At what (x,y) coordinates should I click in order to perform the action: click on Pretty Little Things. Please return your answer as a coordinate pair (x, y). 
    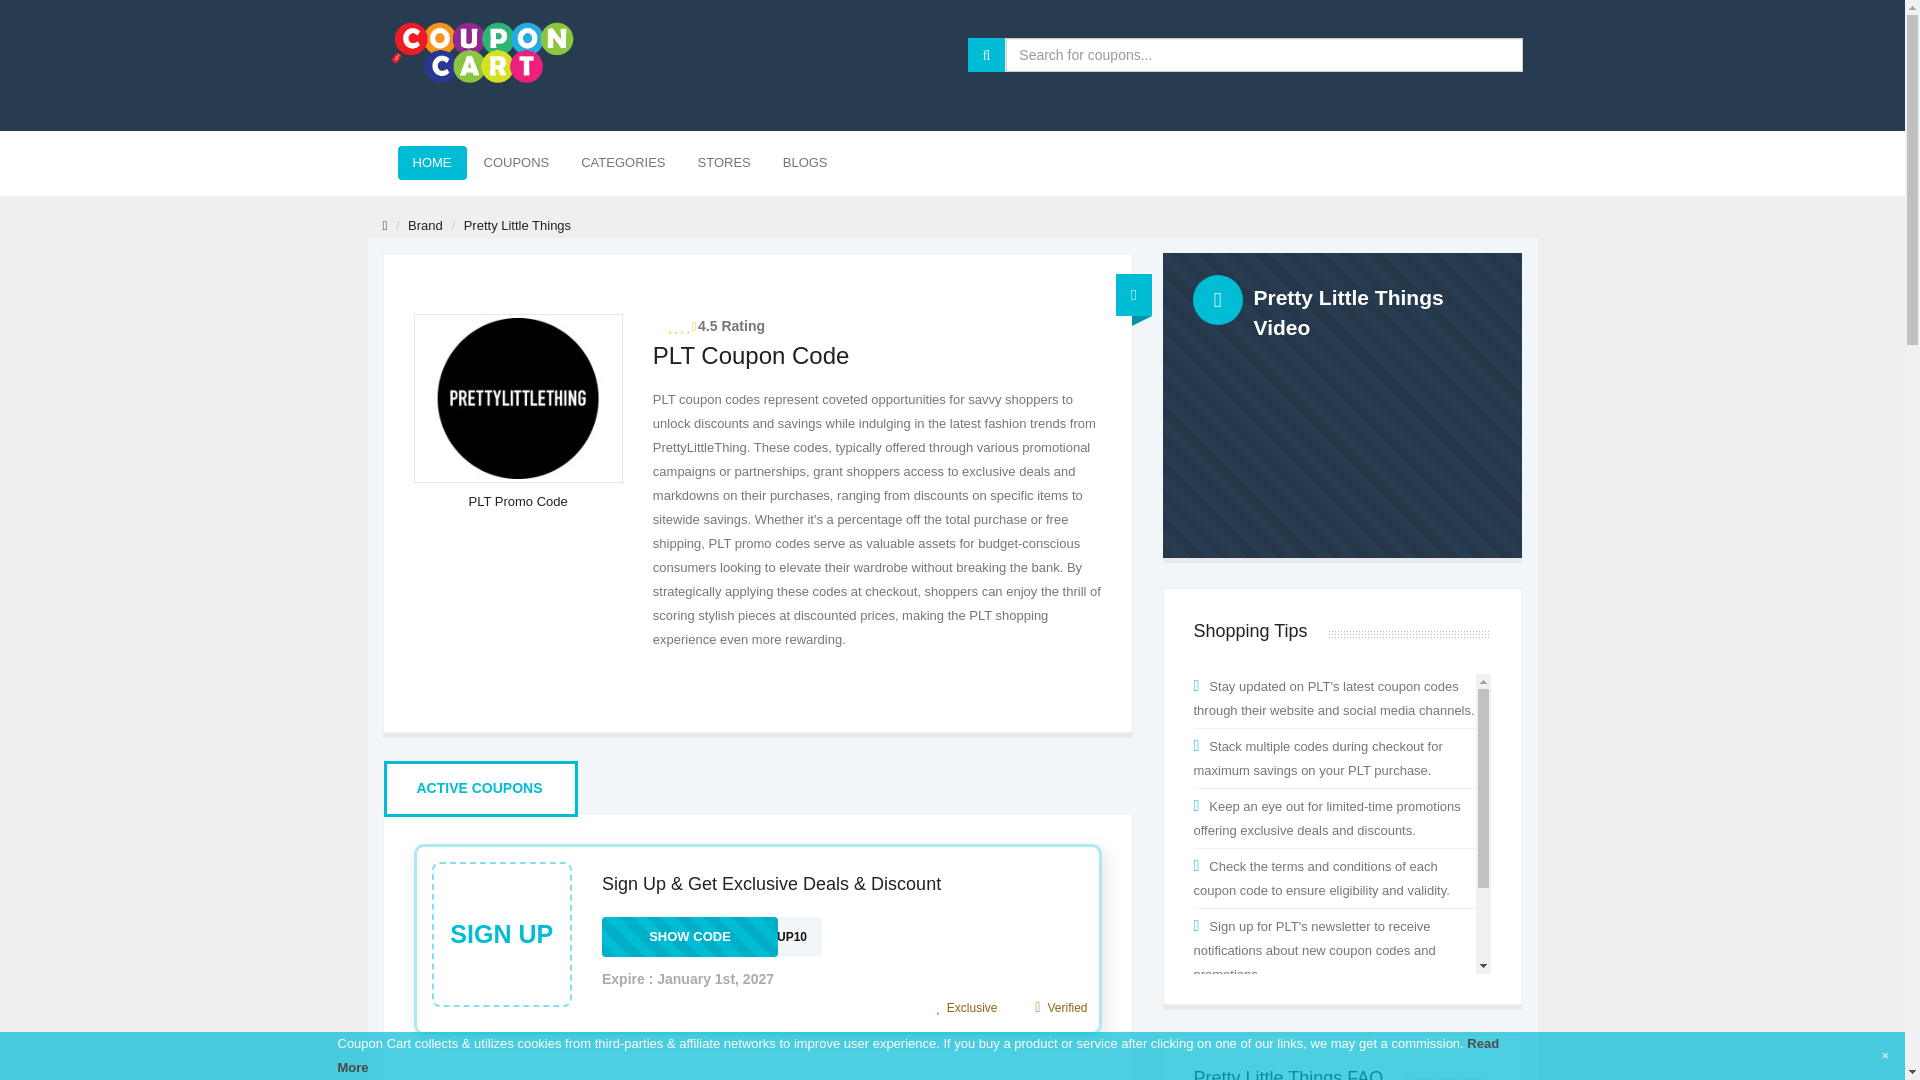
    Looking at the image, I should click on (712, 936).